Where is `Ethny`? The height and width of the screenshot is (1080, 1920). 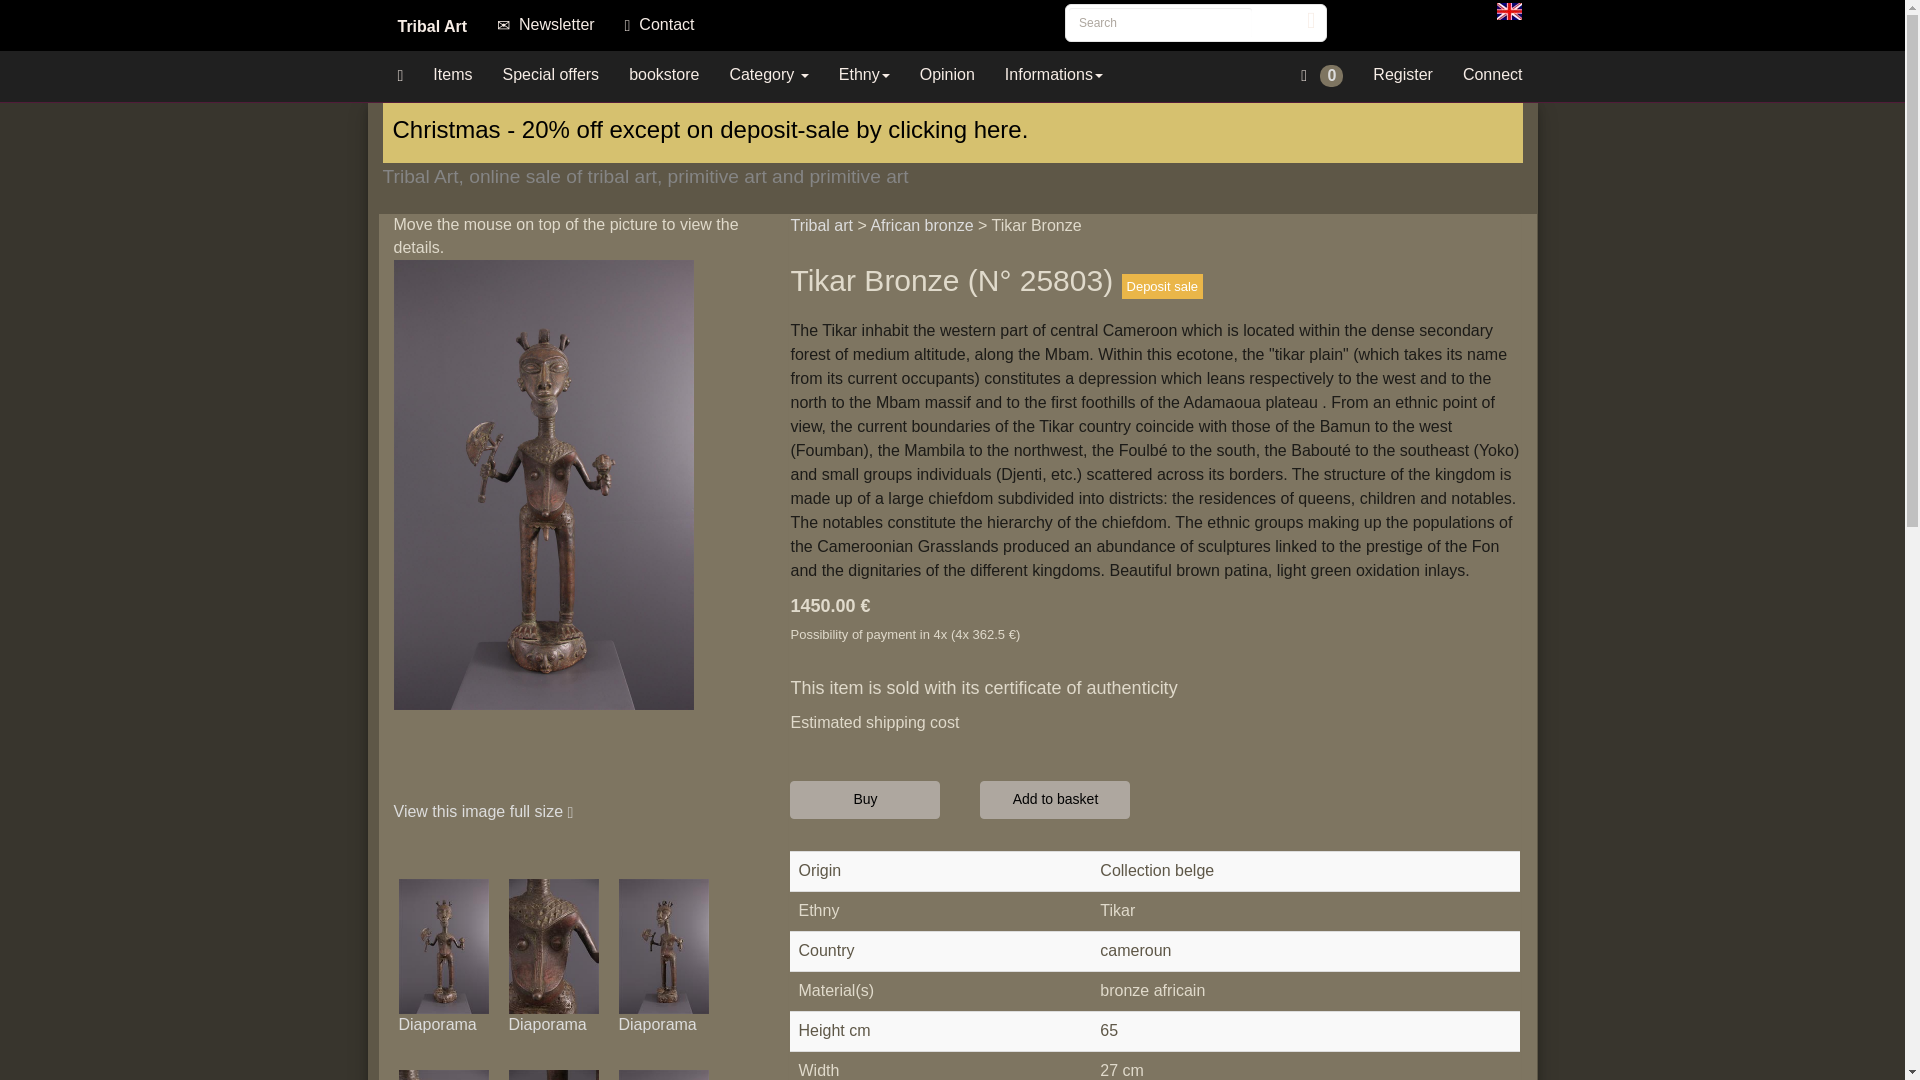
Ethny is located at coordinates (864, 74).